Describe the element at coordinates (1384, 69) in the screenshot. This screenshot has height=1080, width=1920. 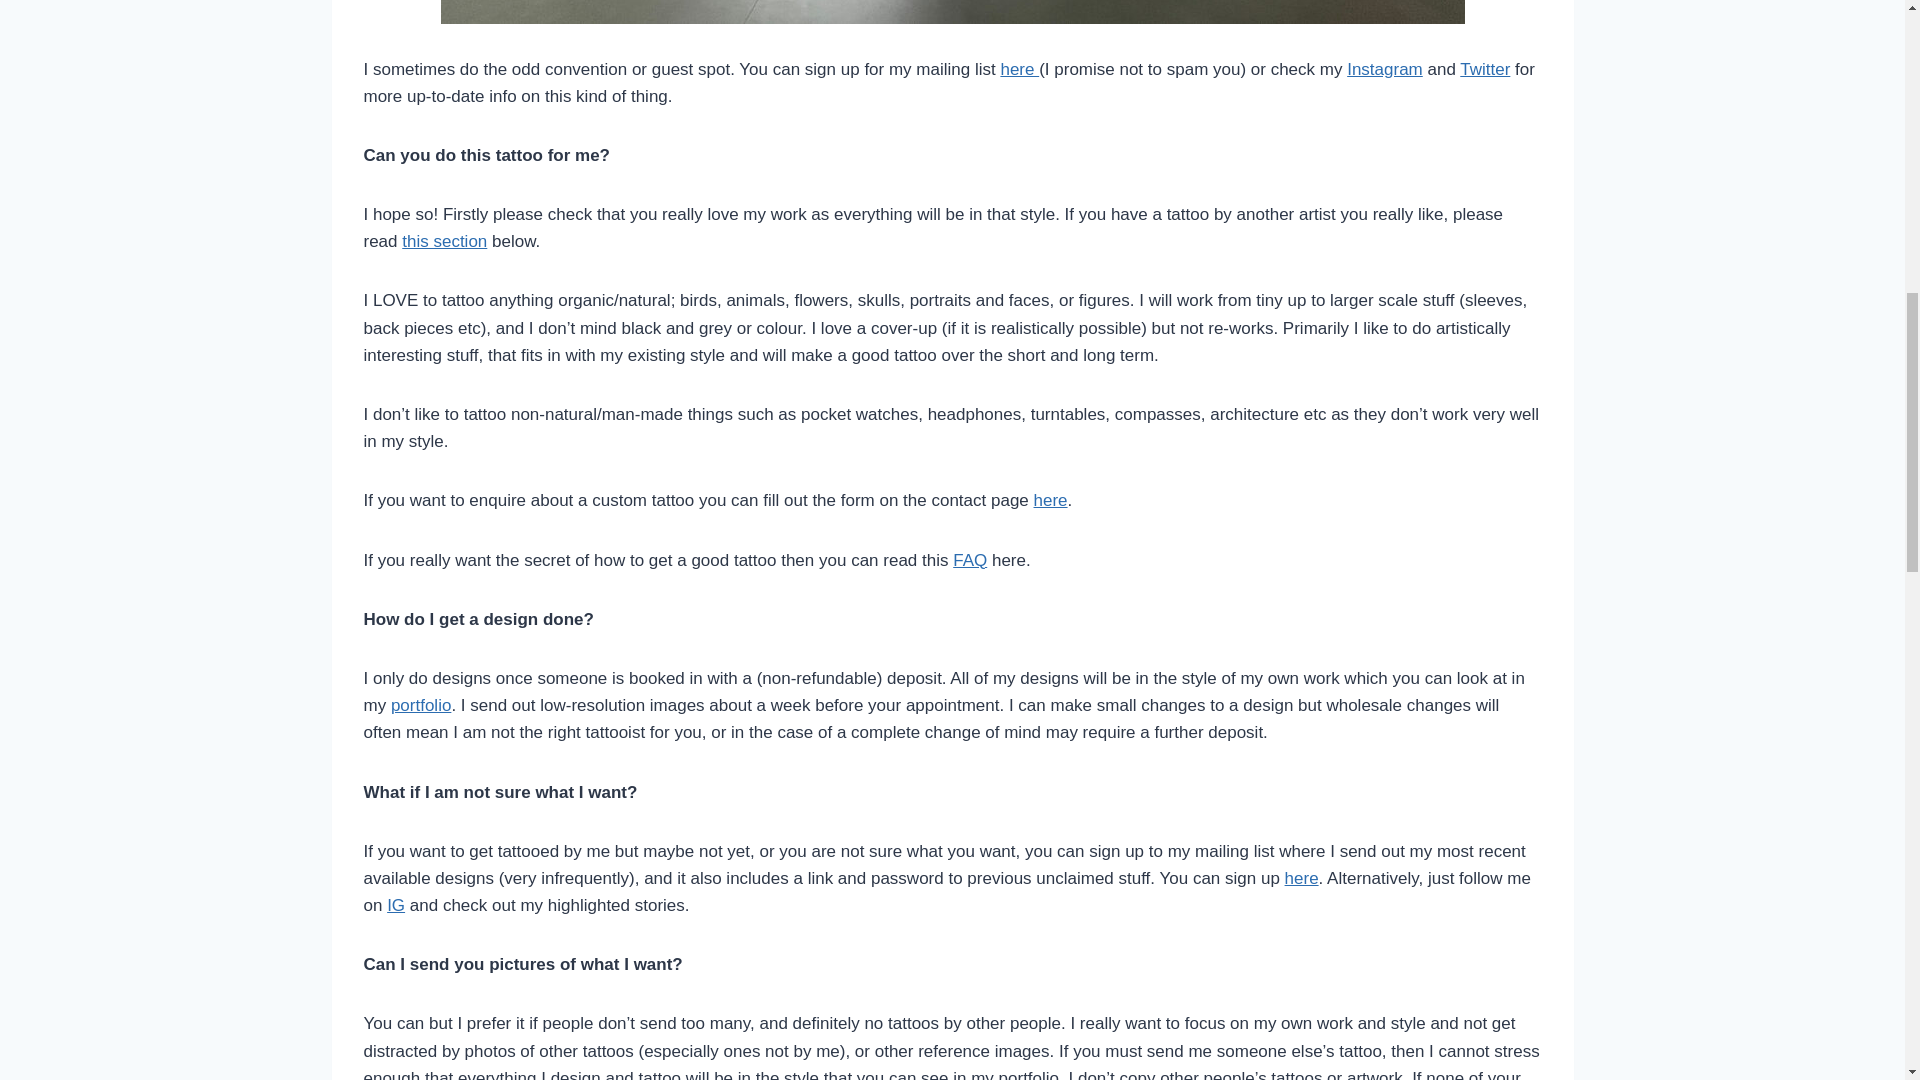
I see `Instagram` at that location.